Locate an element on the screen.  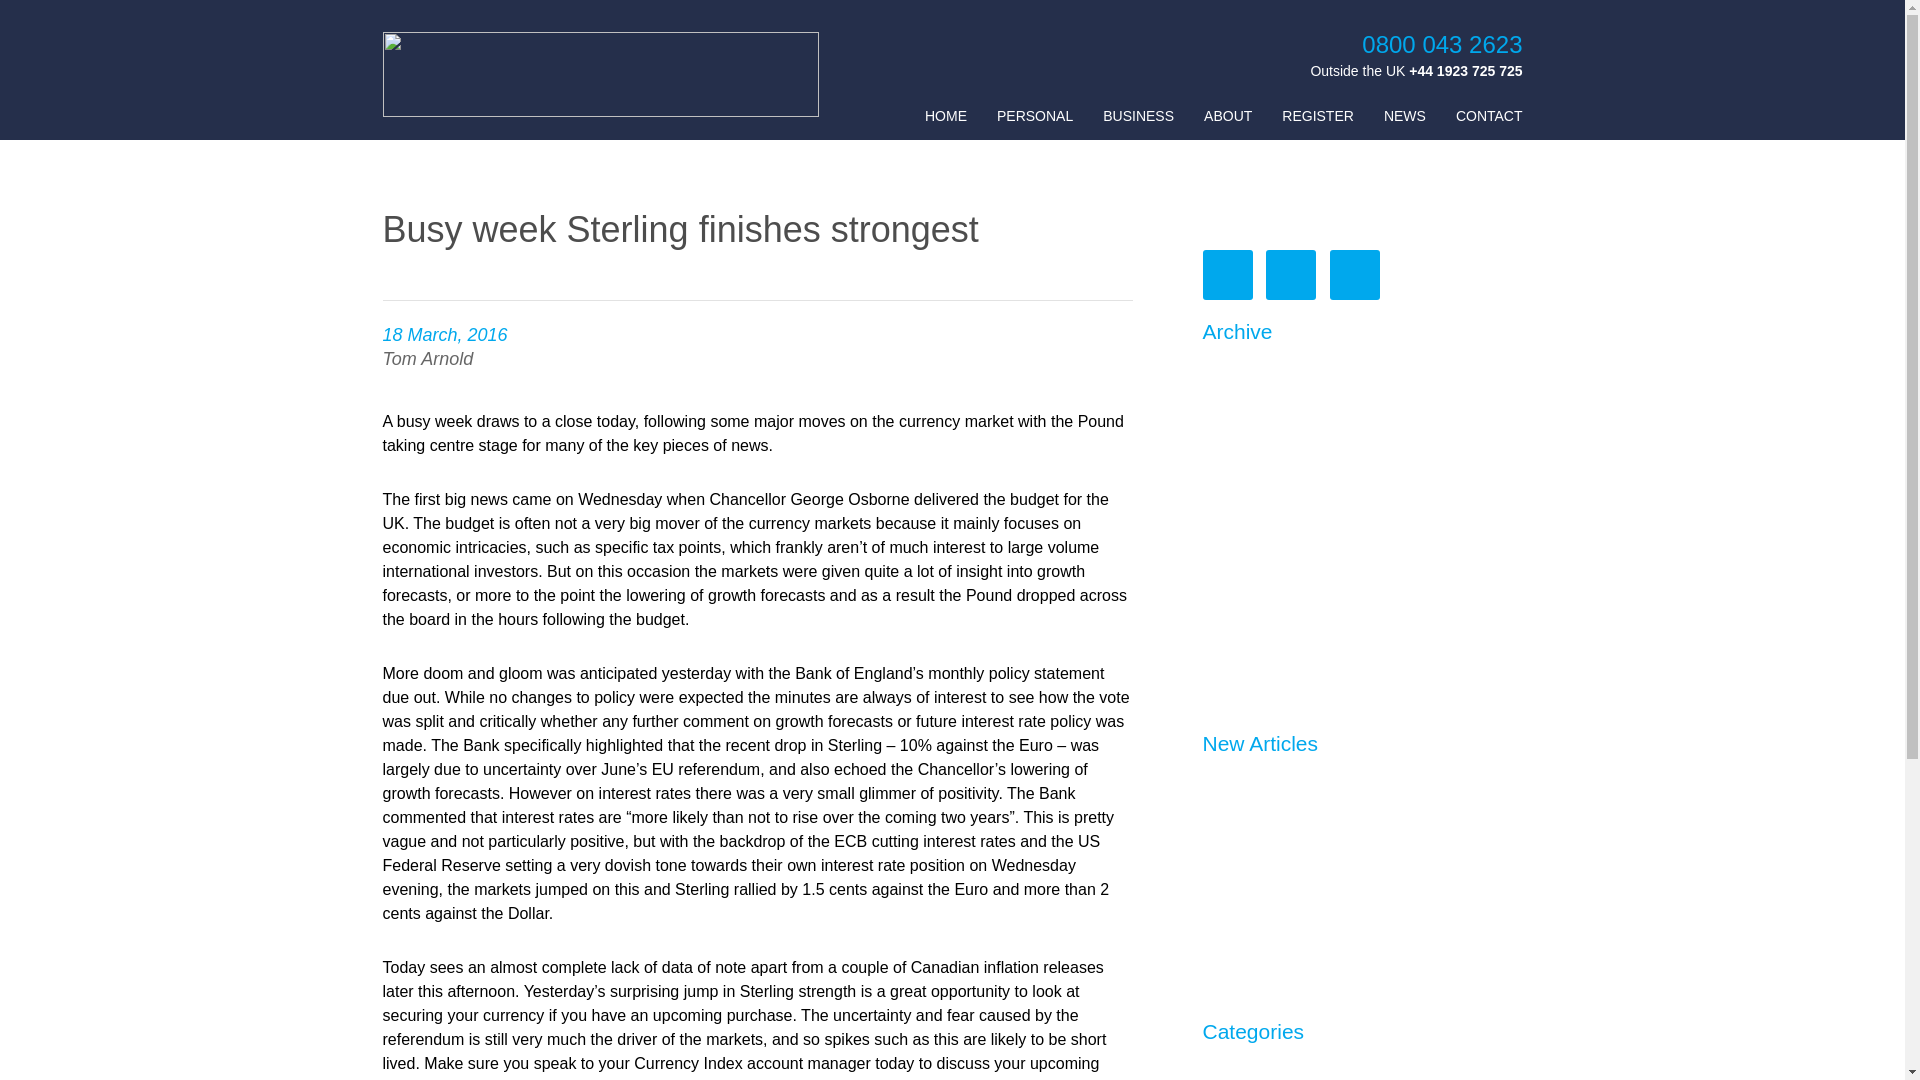
2015 is located at coordinates (1220, 552).